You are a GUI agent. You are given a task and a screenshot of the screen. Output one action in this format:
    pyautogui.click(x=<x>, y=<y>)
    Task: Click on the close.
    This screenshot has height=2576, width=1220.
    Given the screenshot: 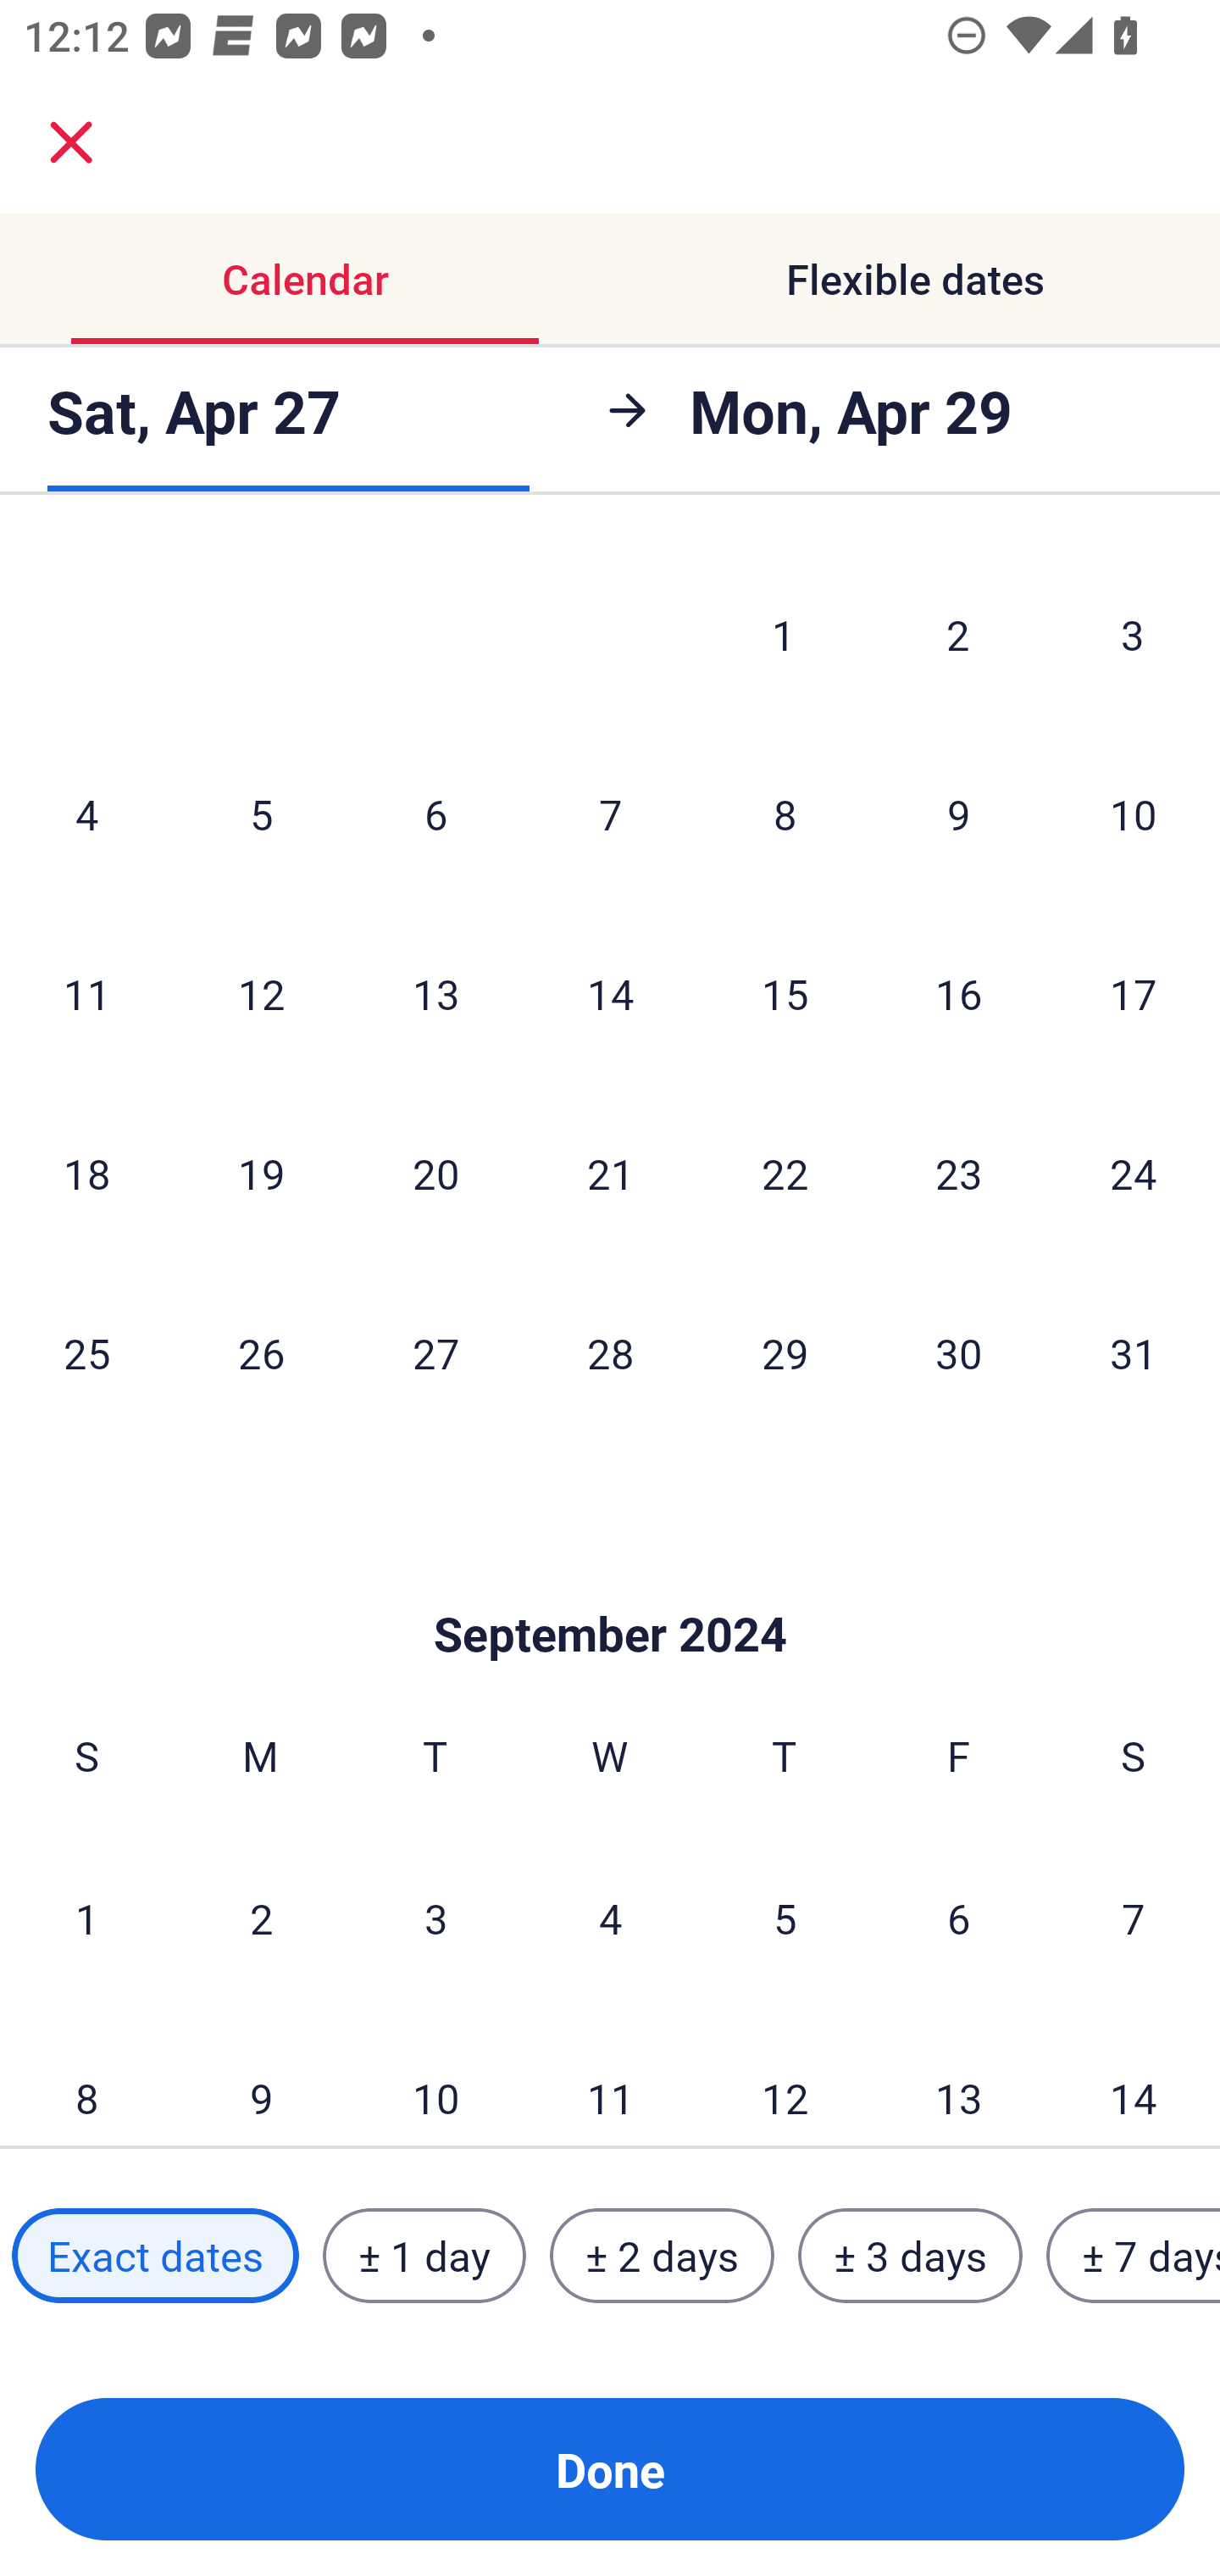 What is the action you would take?
    pyautogui.click(x=71, y=142)
    